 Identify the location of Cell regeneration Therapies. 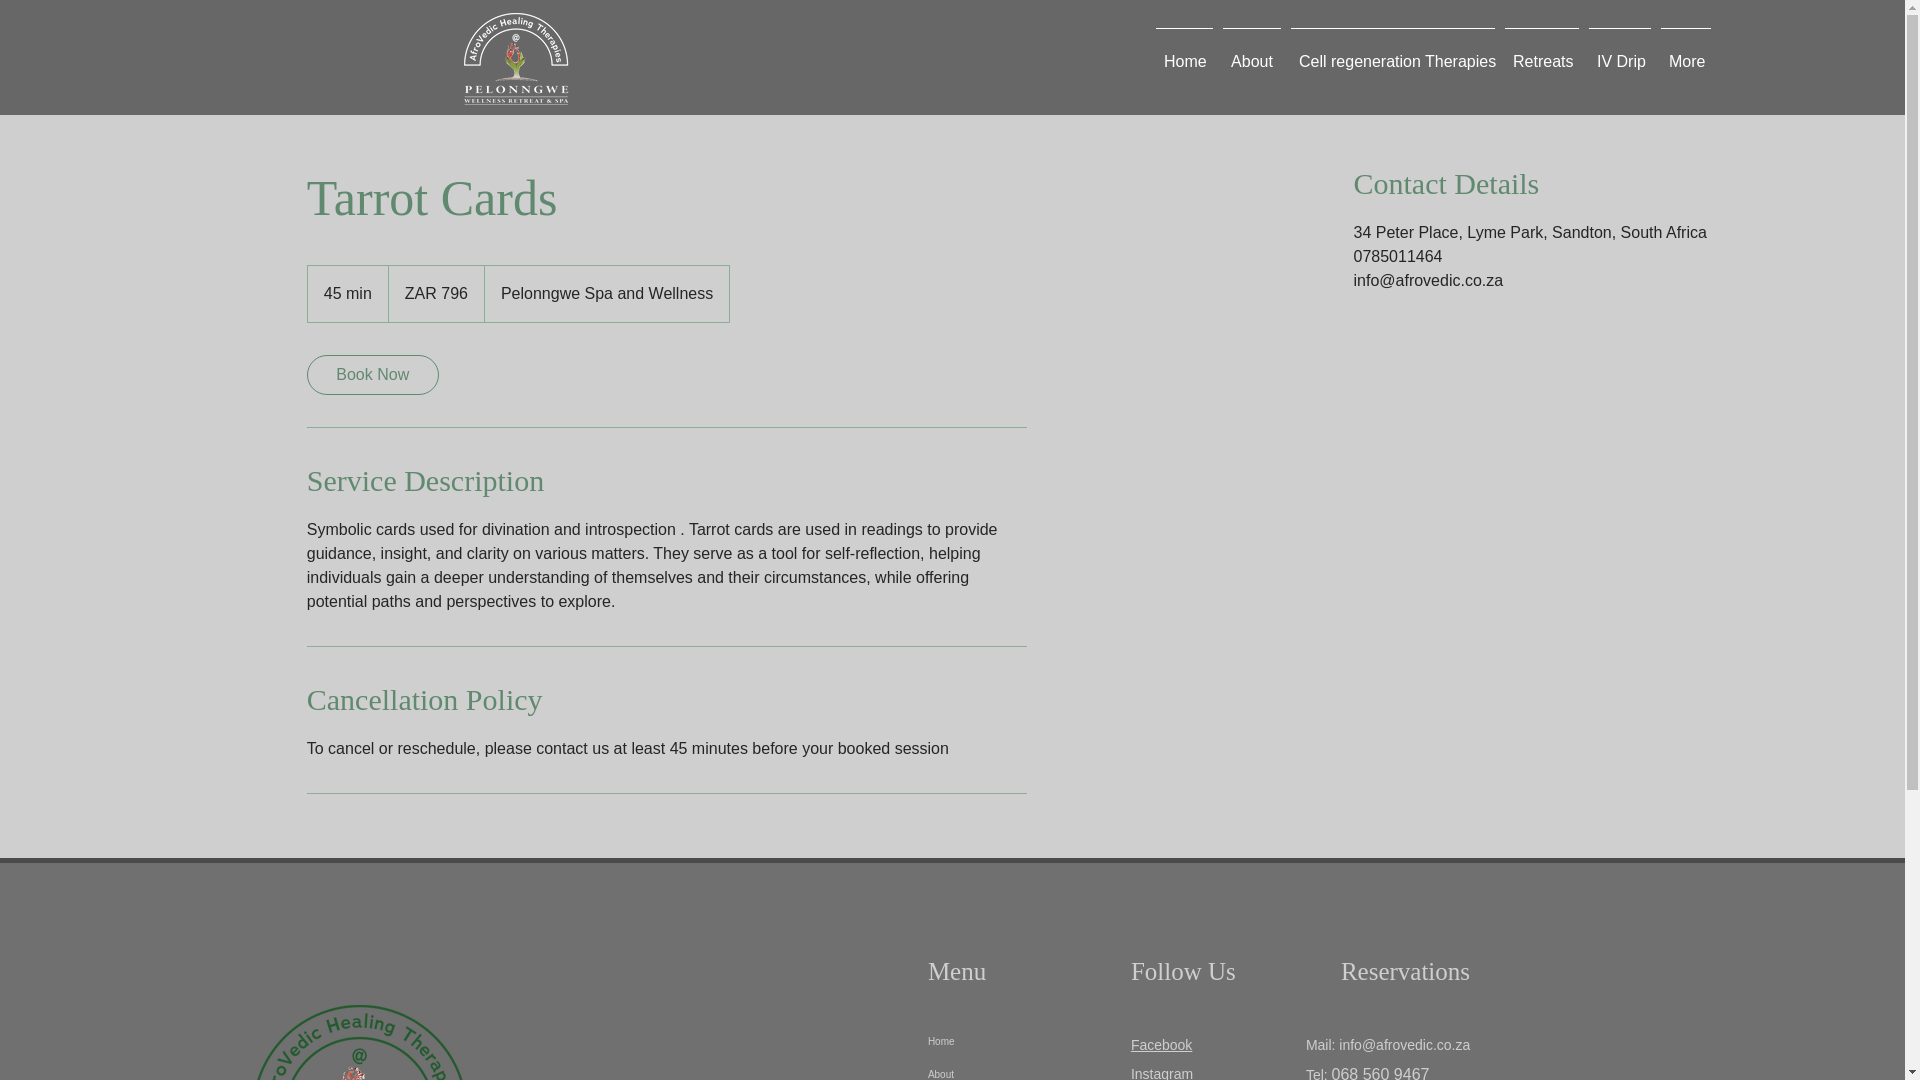
(1392, 52).